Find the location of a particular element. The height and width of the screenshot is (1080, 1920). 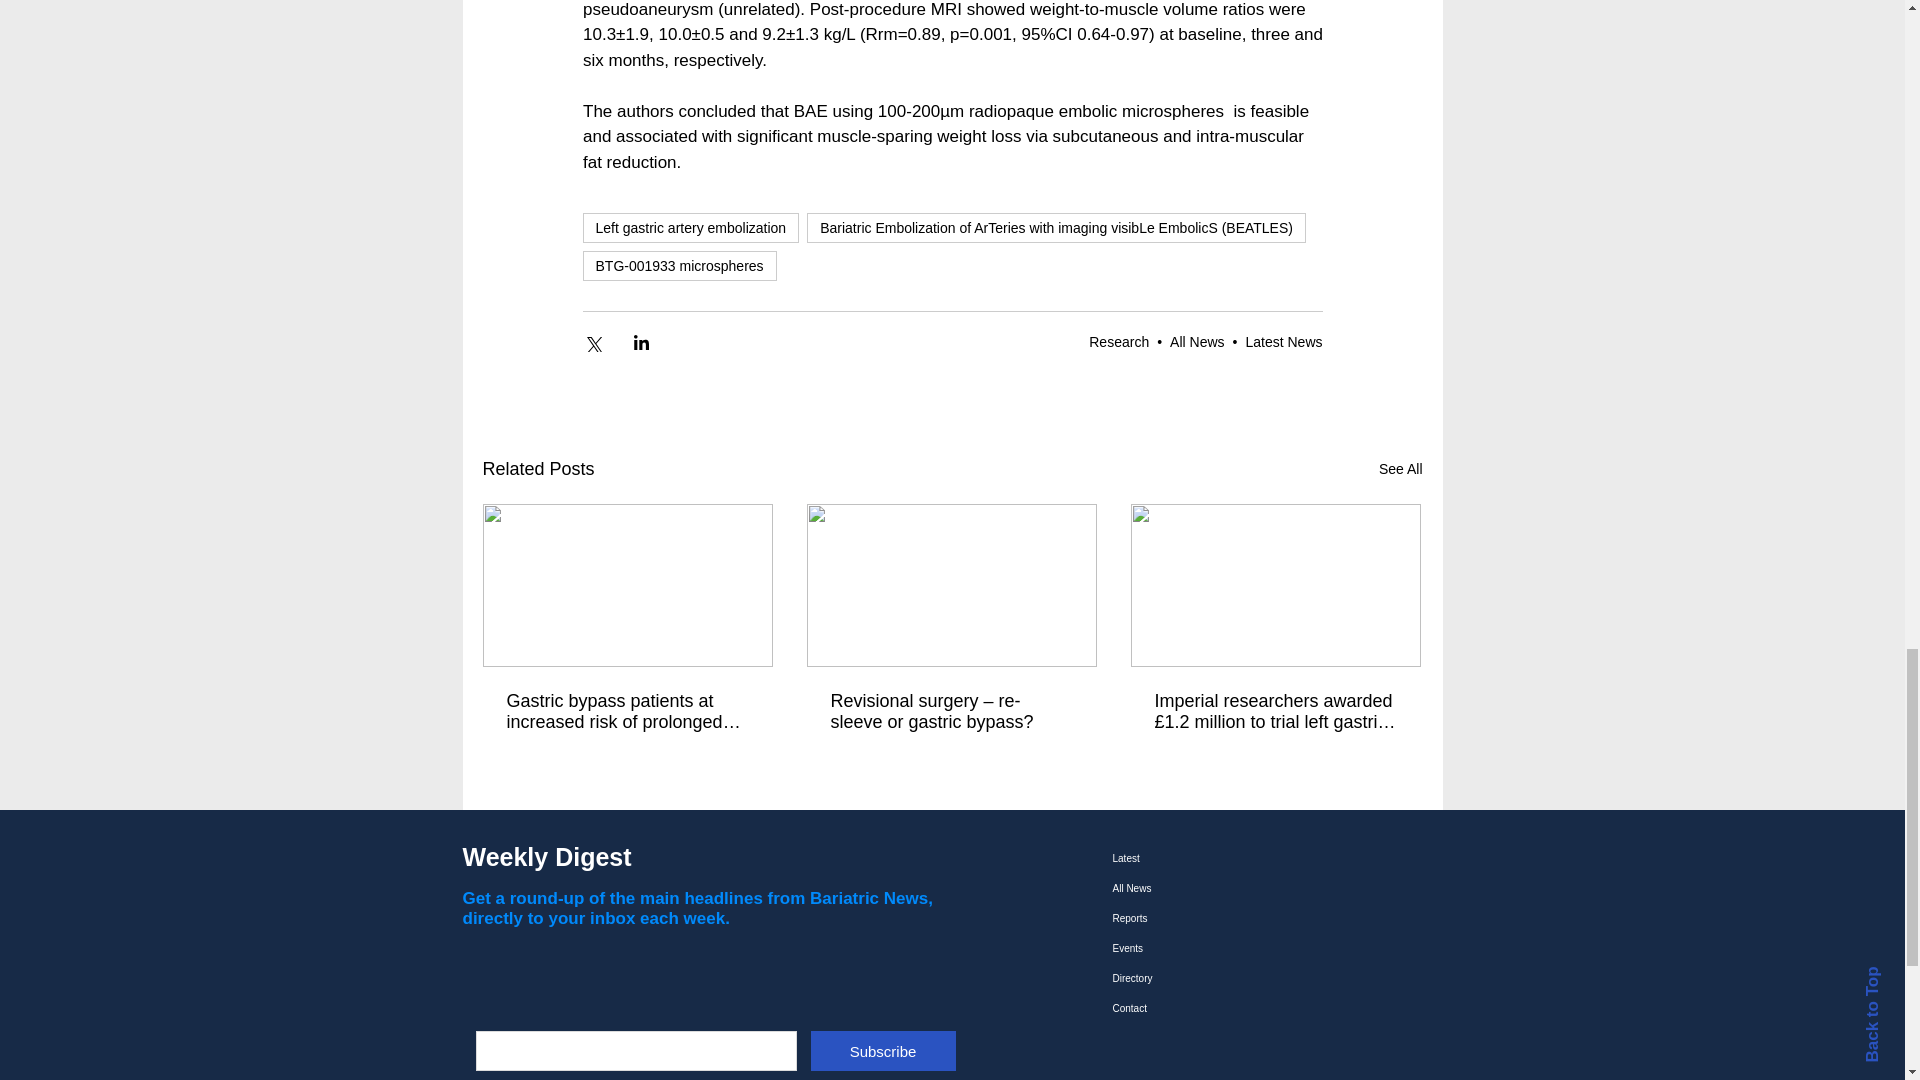

Left gastric artery embolization is located at coordinates (690, 228).